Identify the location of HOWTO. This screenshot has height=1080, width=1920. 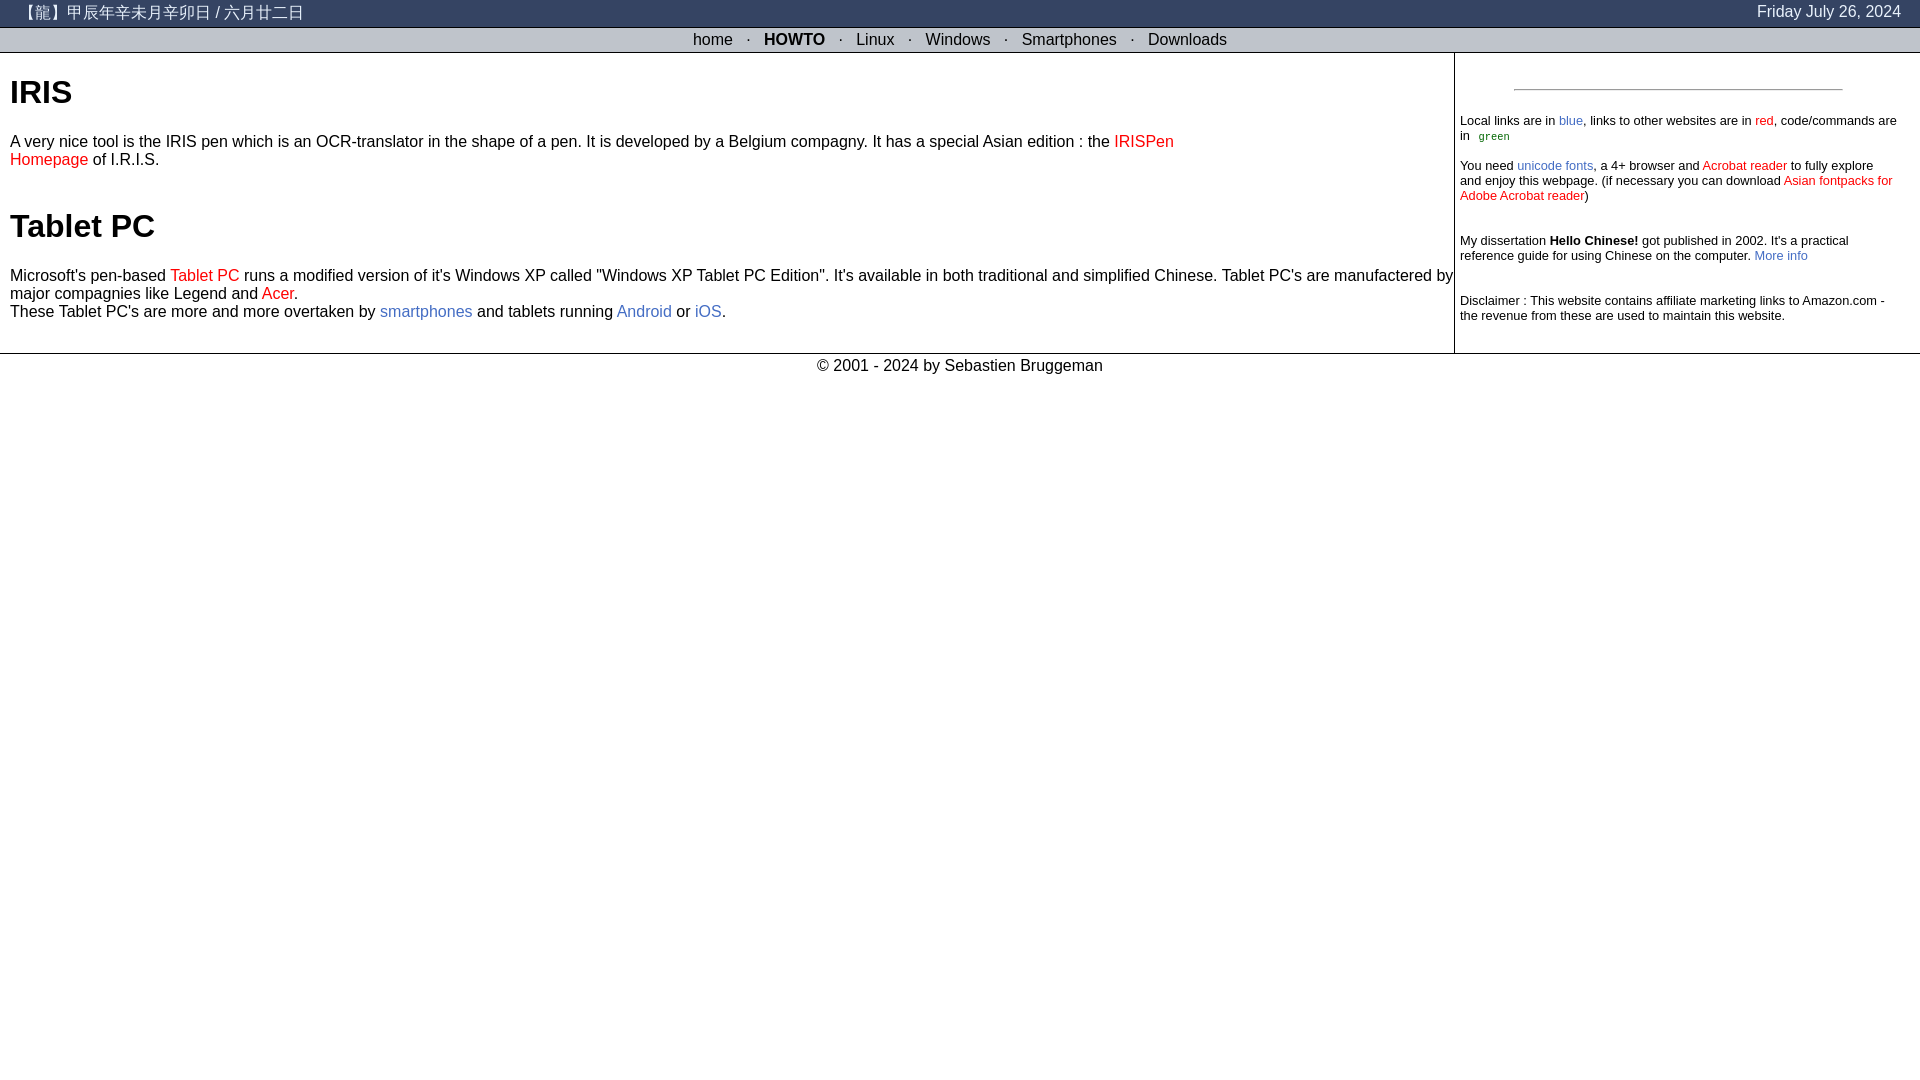
(794, 39).